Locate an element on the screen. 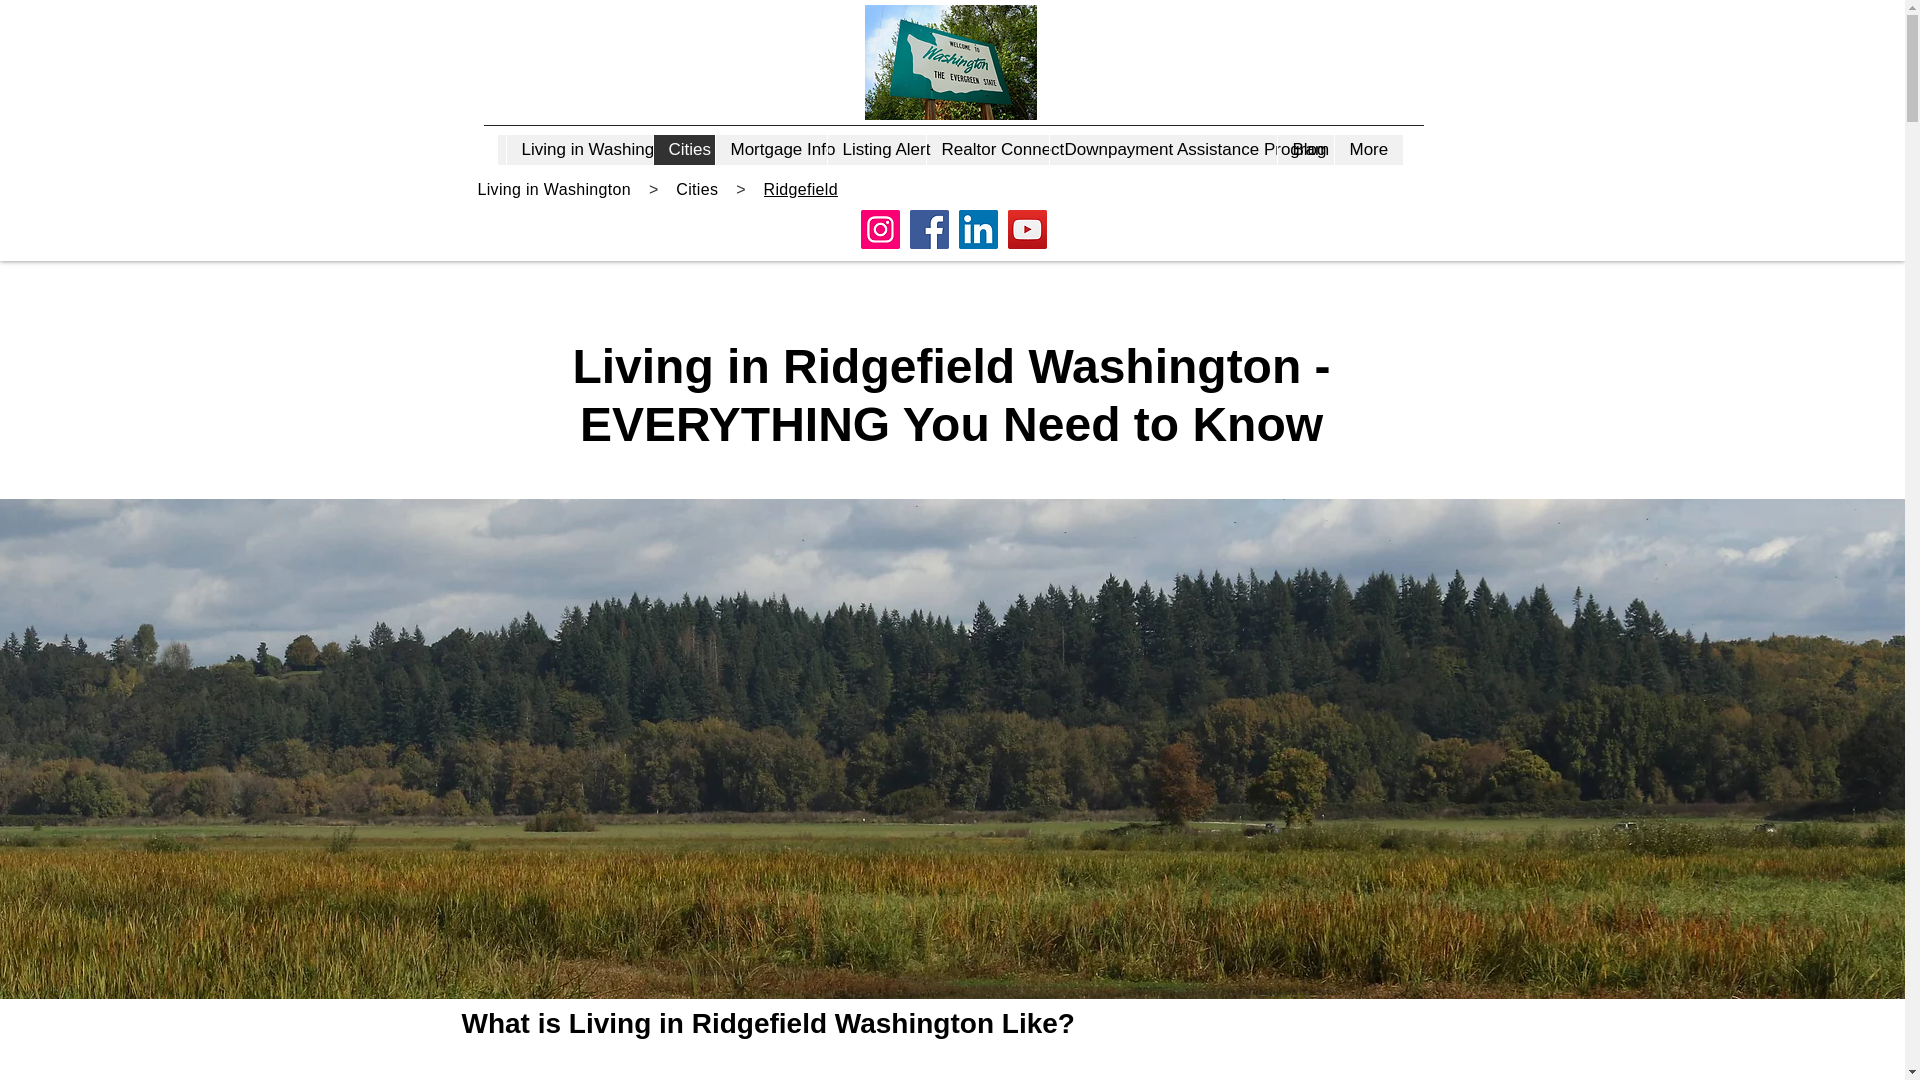 The height and width of the screenshot is (1080, 1920). Cities is located at coordinates (683, 150).